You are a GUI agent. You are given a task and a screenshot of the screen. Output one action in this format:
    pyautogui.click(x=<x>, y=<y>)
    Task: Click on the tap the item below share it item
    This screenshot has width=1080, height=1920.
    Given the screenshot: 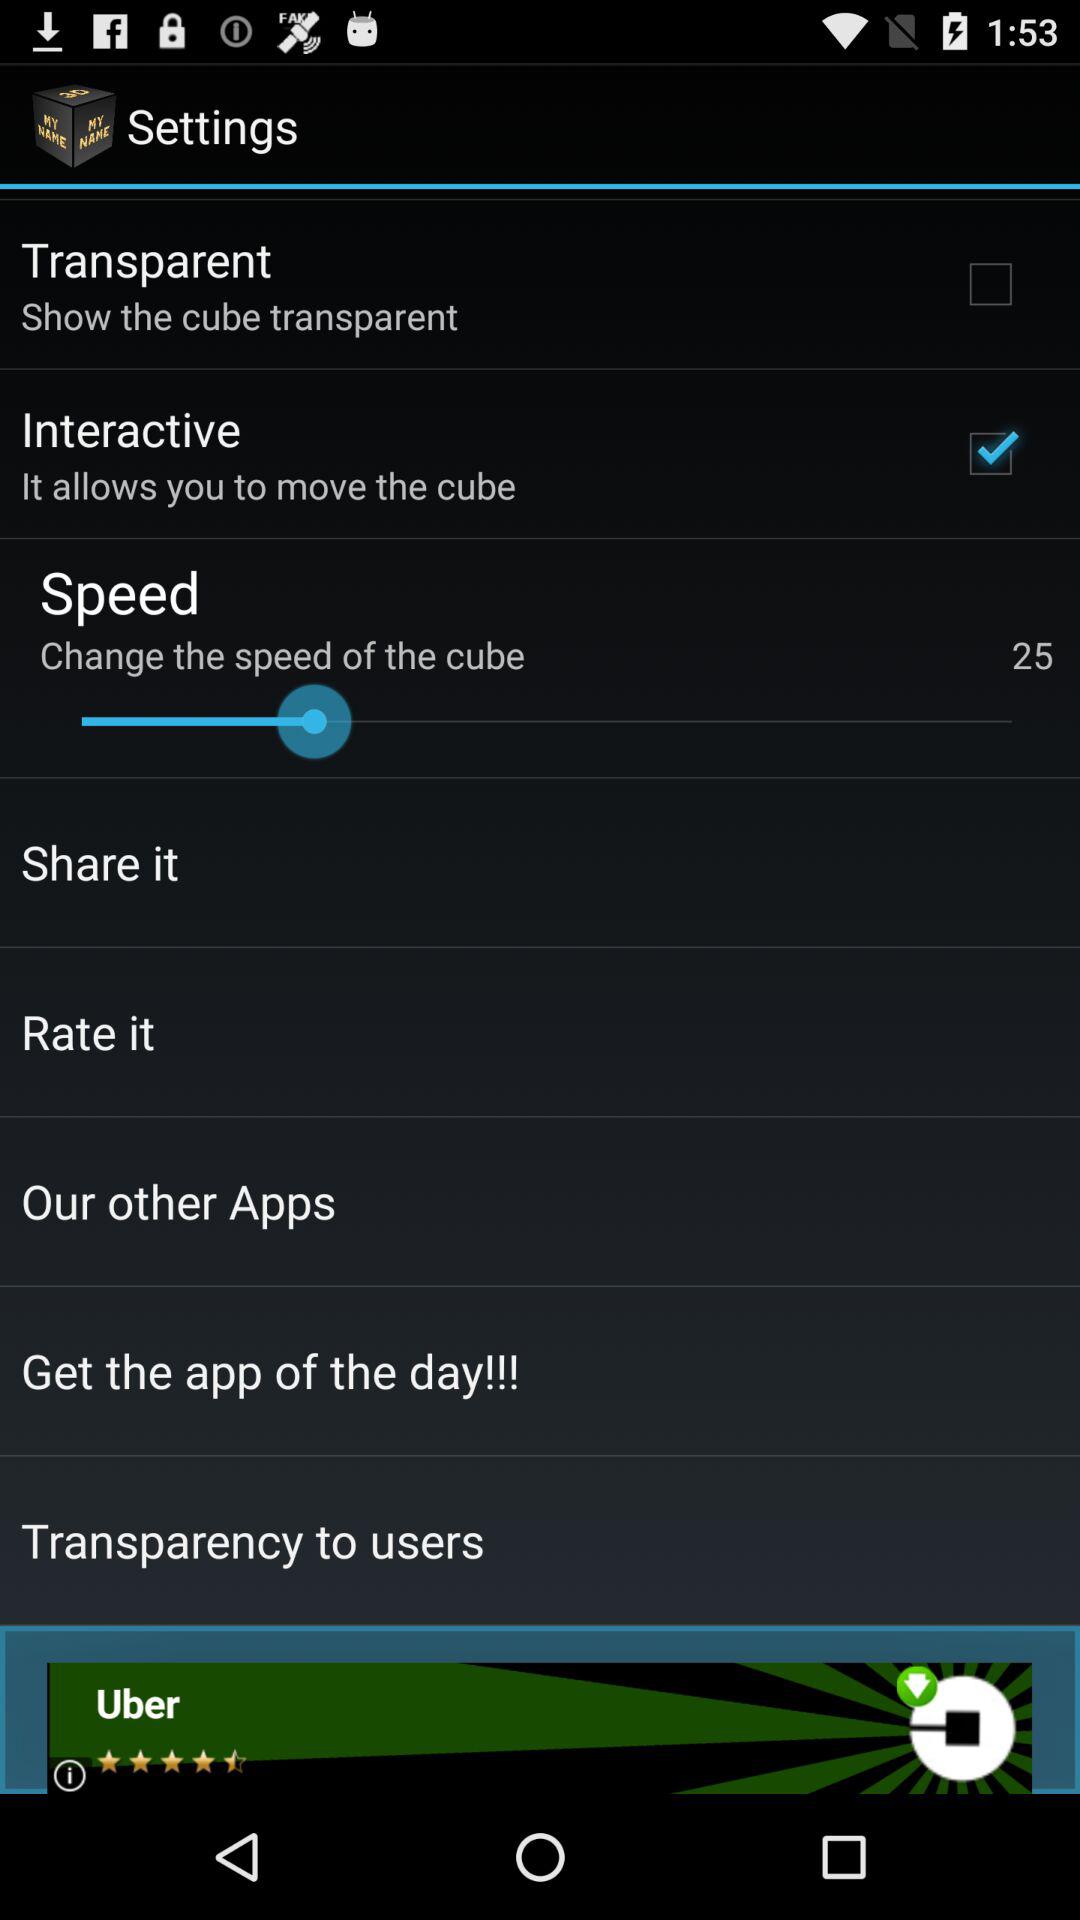 What is the action you would take?
    pyautogui.click(x=88, y=1031)
    